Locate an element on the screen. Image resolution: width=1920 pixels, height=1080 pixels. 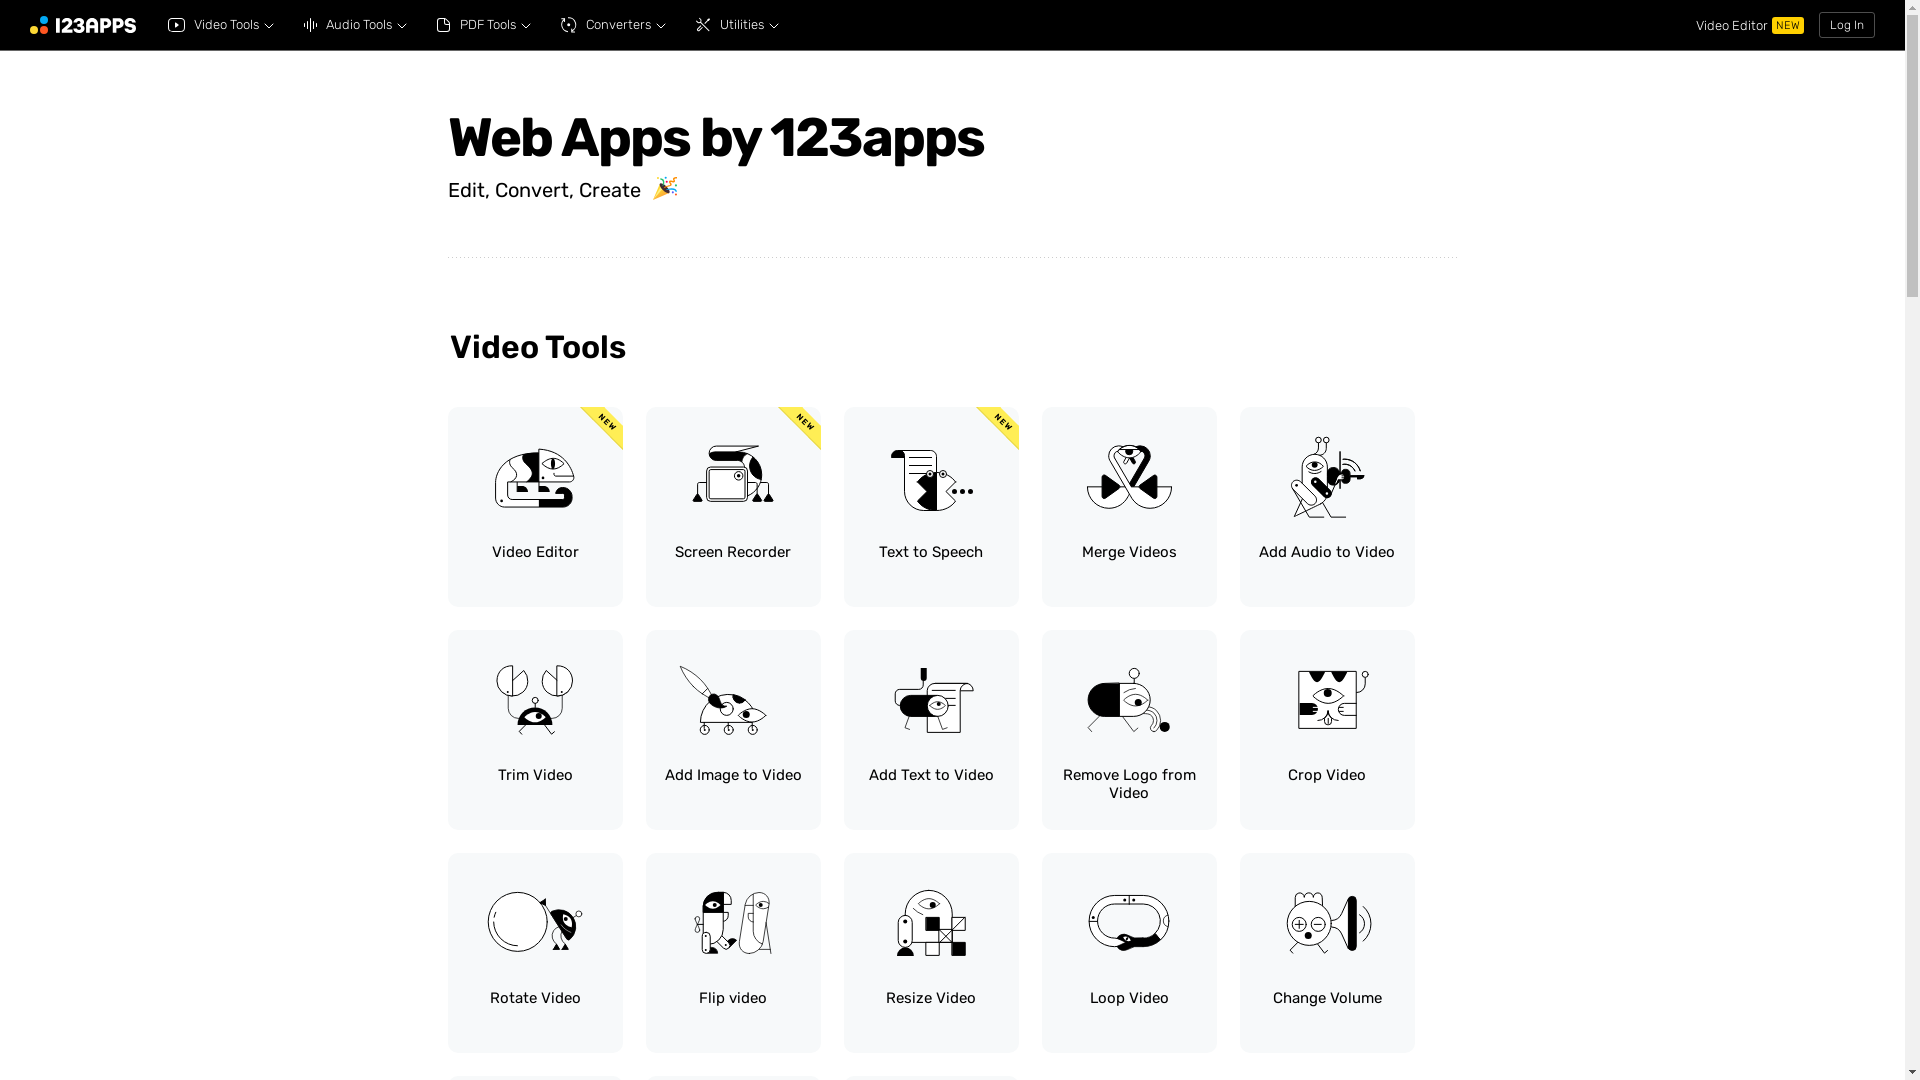
Utilities is located at coordinates (738, 25).